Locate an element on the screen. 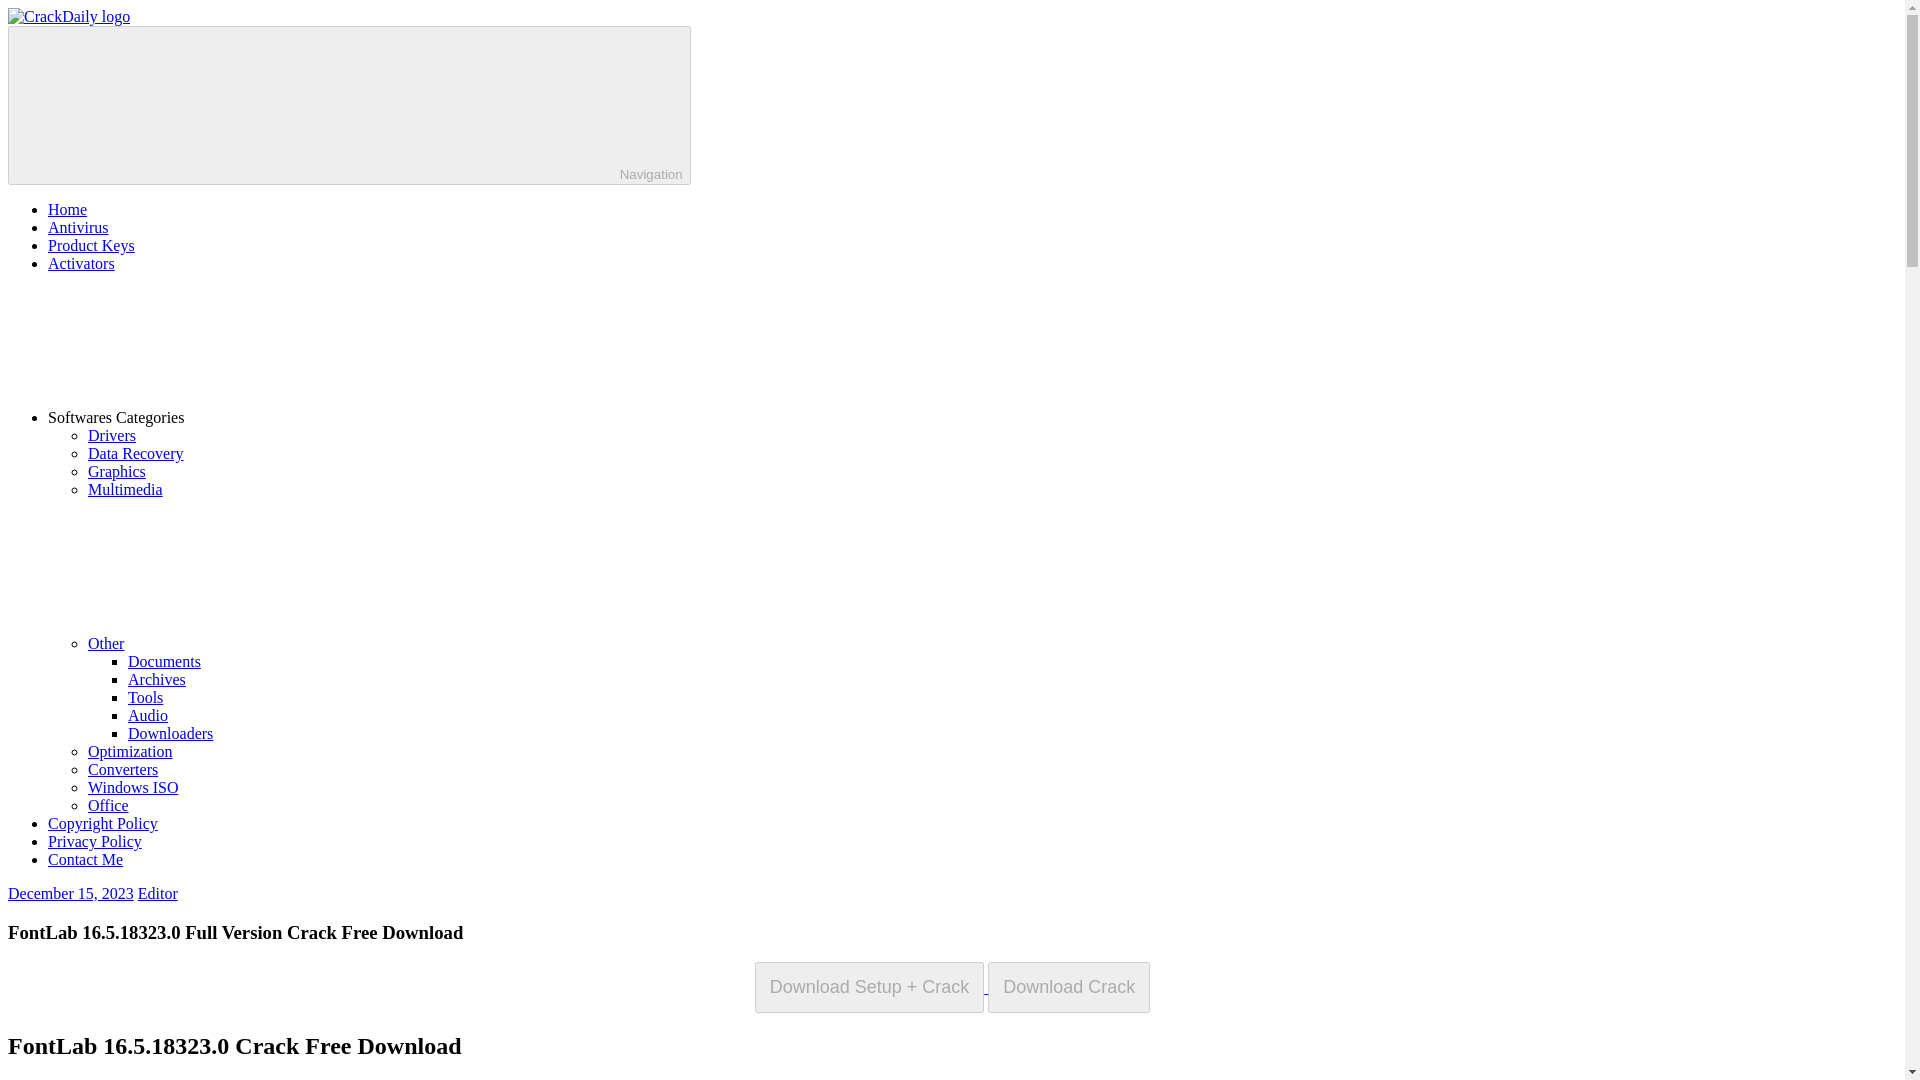  Navigation is located at coordinates (349, 104).